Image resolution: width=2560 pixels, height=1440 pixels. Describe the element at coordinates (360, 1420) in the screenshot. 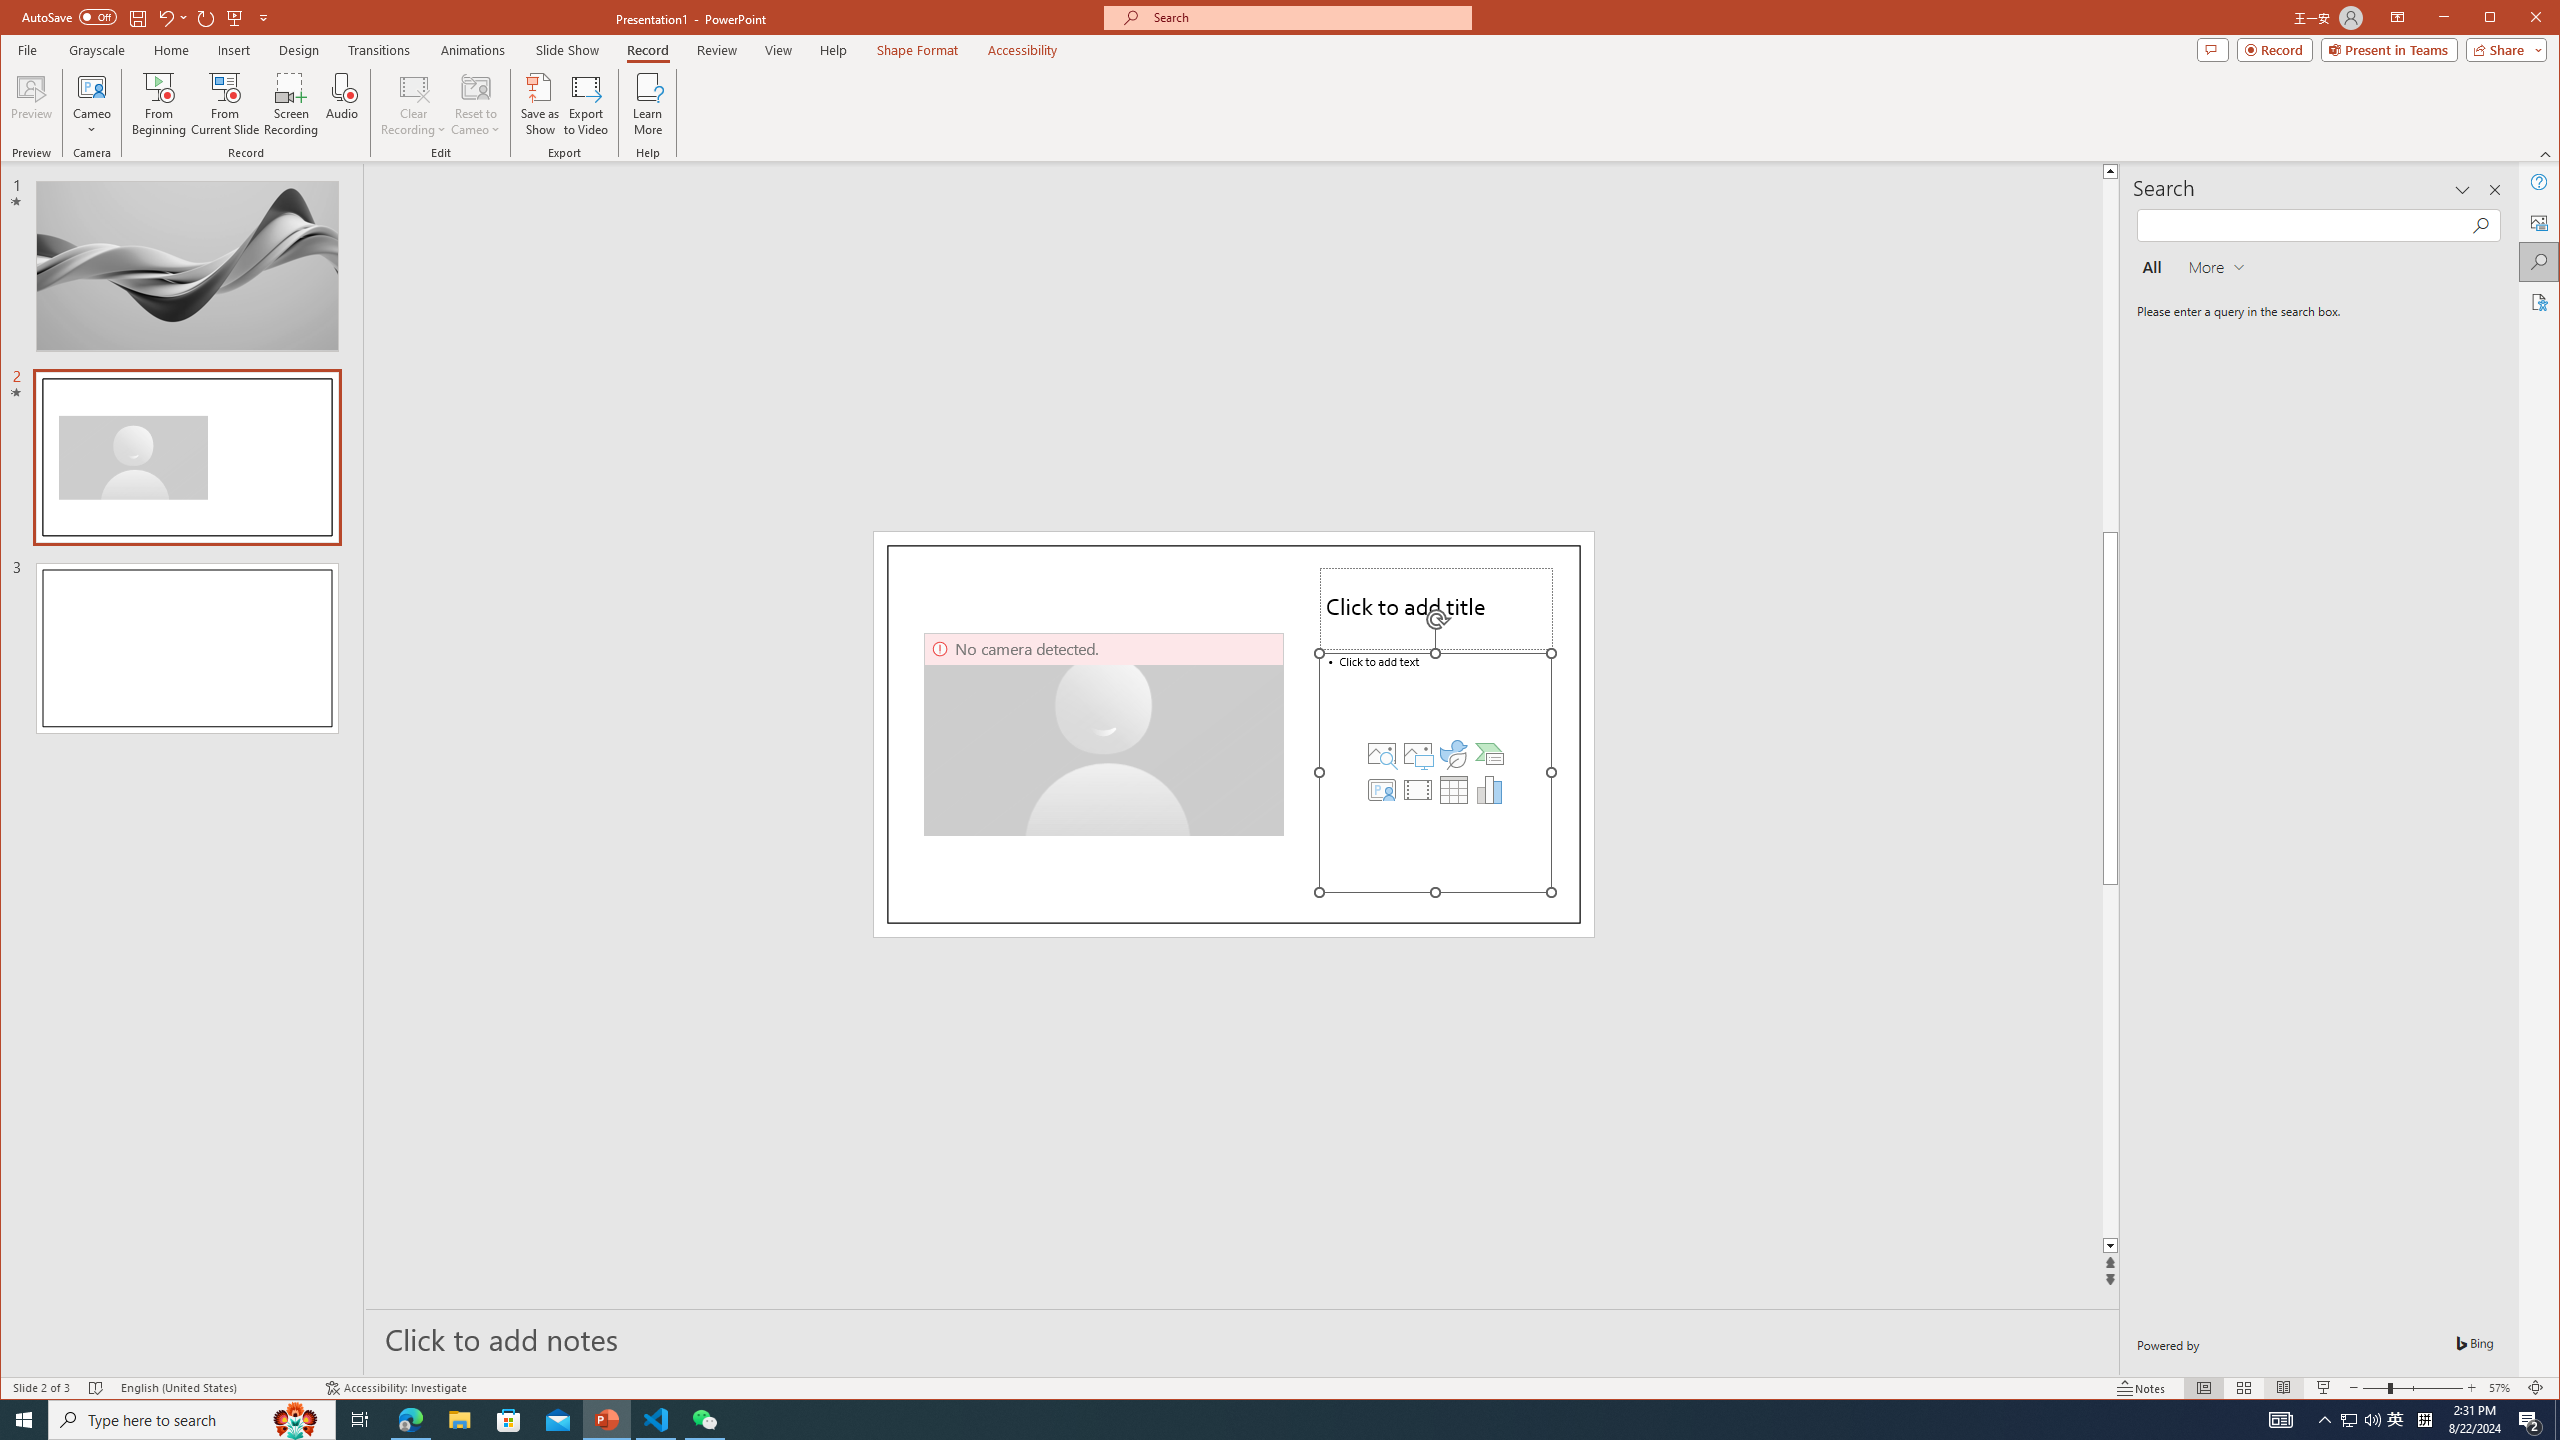

I see `Task View` at that location.